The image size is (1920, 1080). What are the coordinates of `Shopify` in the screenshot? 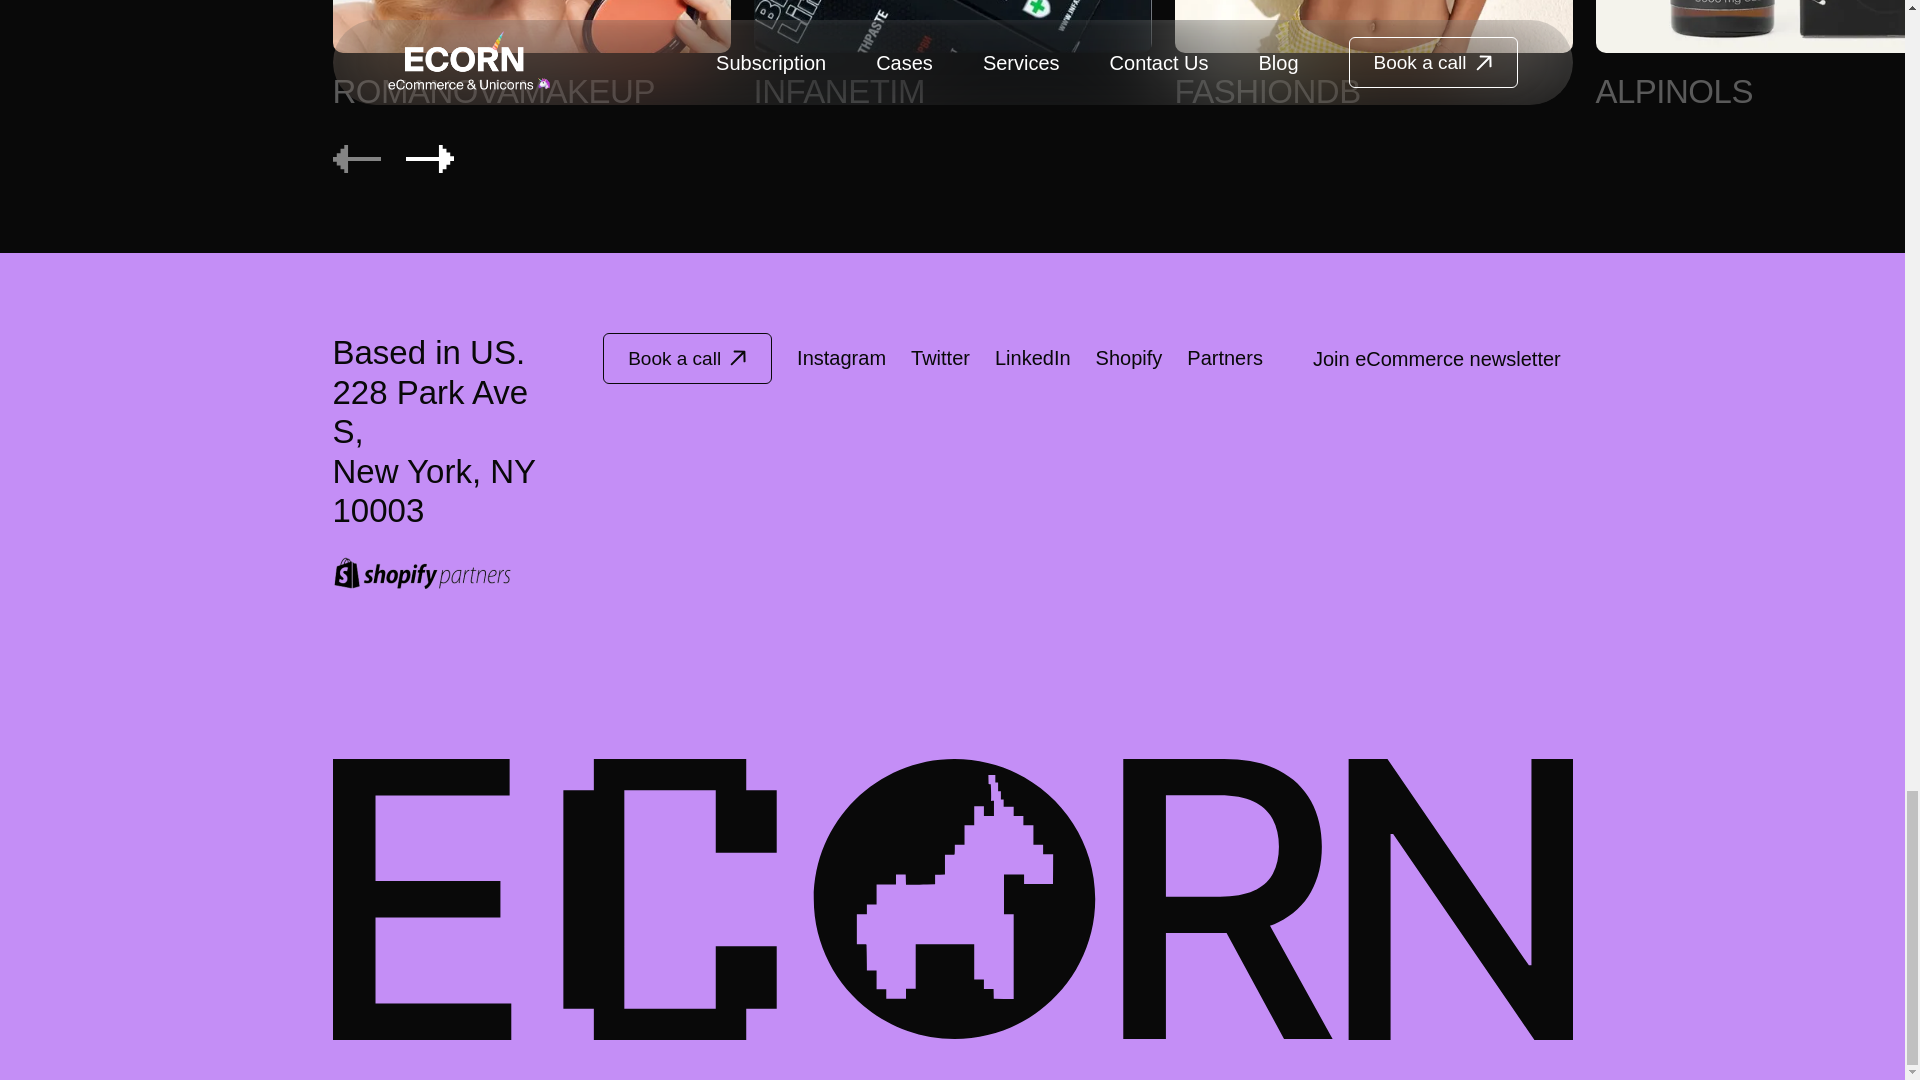 It's located at (1130, 358).